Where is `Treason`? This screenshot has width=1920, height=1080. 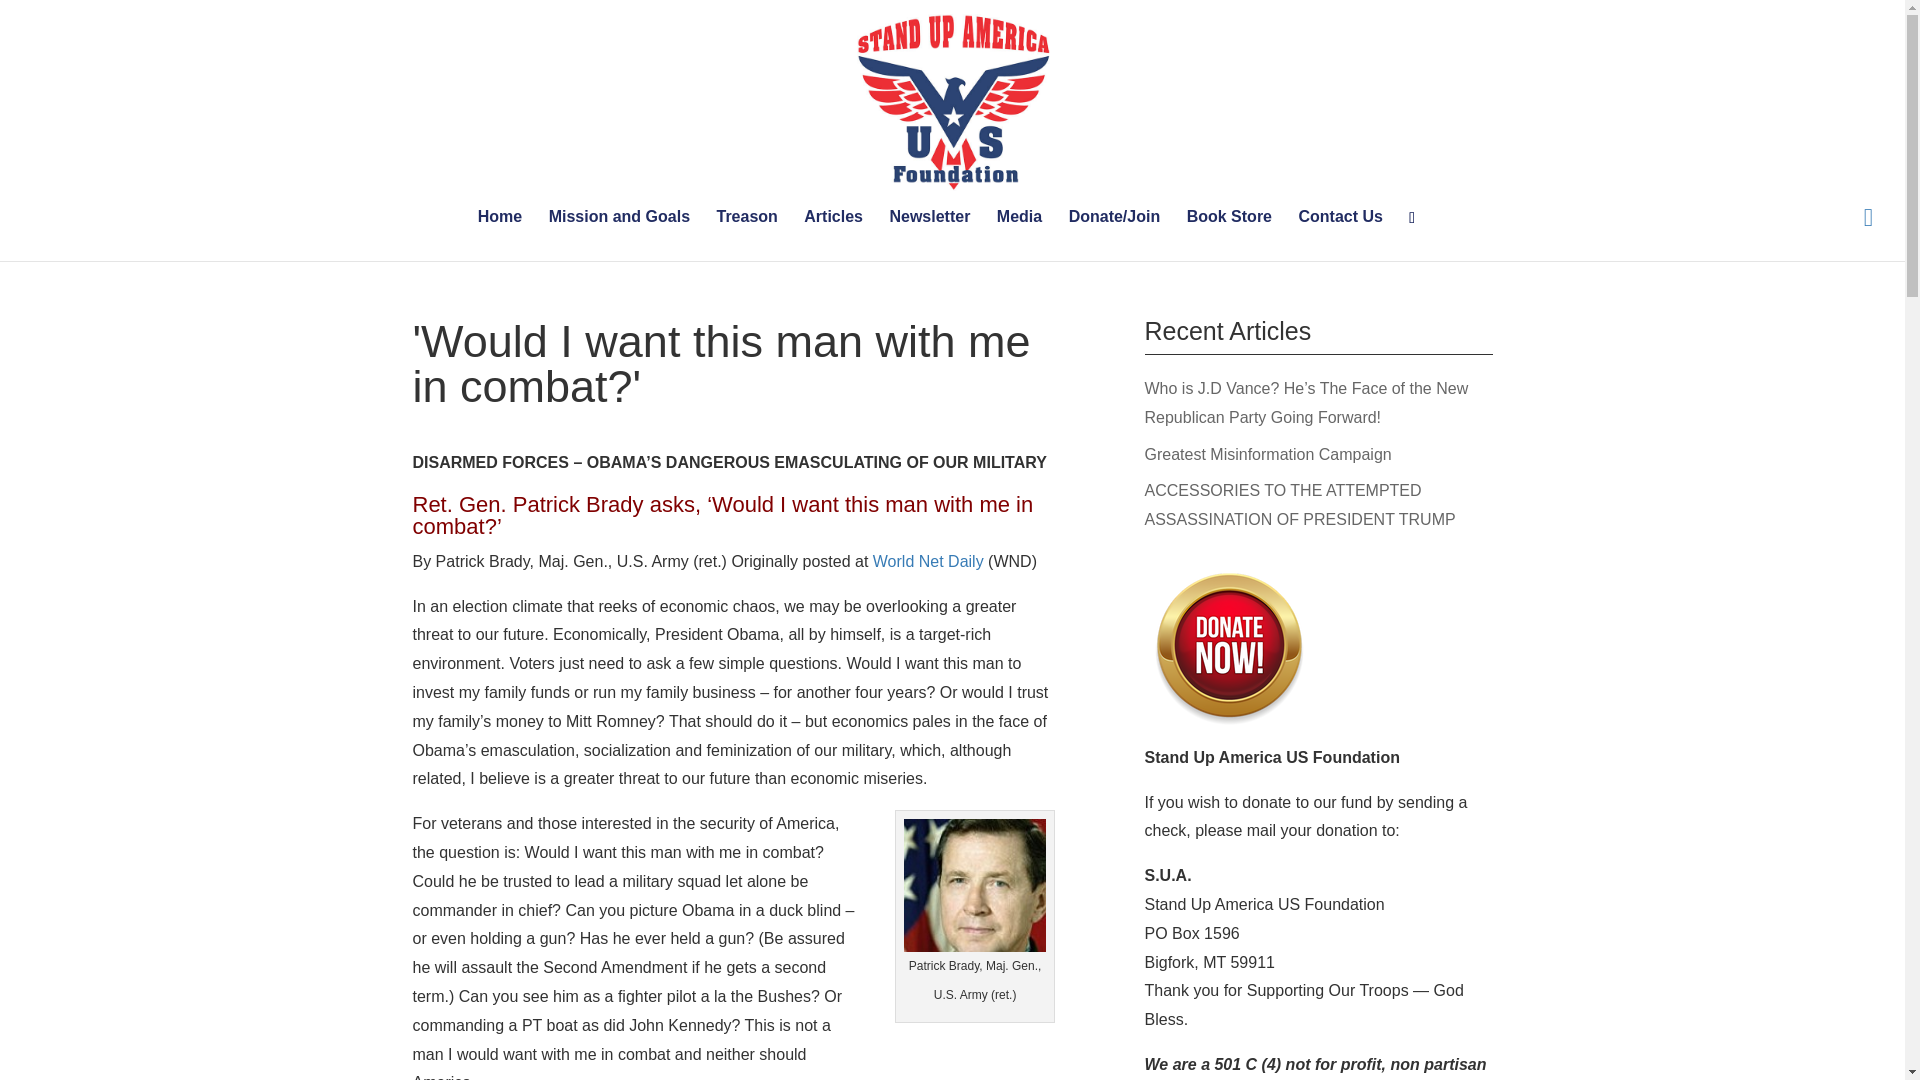
Treason is located at coordinates (746, 235).